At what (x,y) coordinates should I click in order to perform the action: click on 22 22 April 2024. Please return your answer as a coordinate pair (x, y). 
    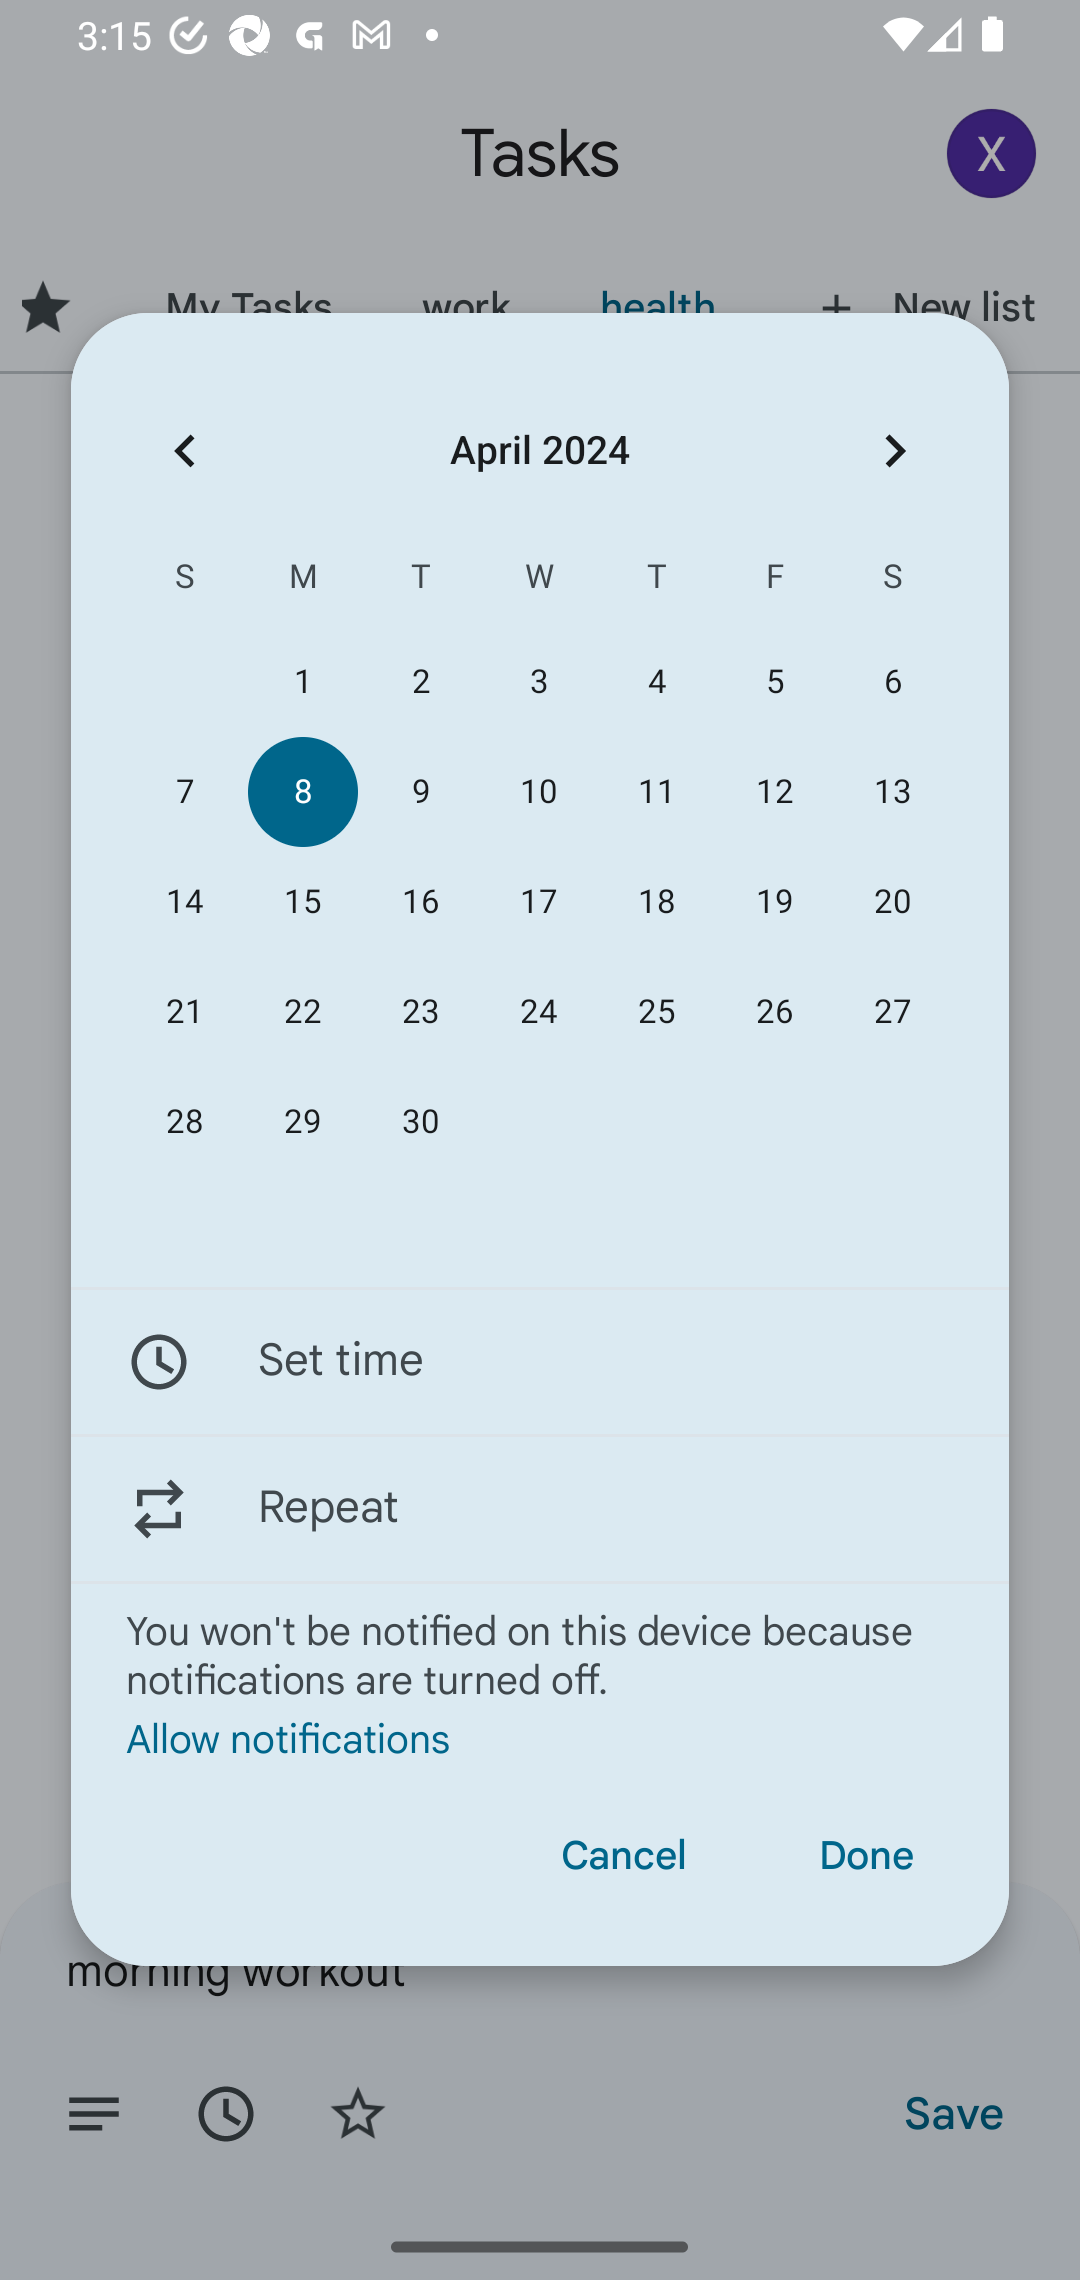
    Looking at the image, I should click on (302, 1012).